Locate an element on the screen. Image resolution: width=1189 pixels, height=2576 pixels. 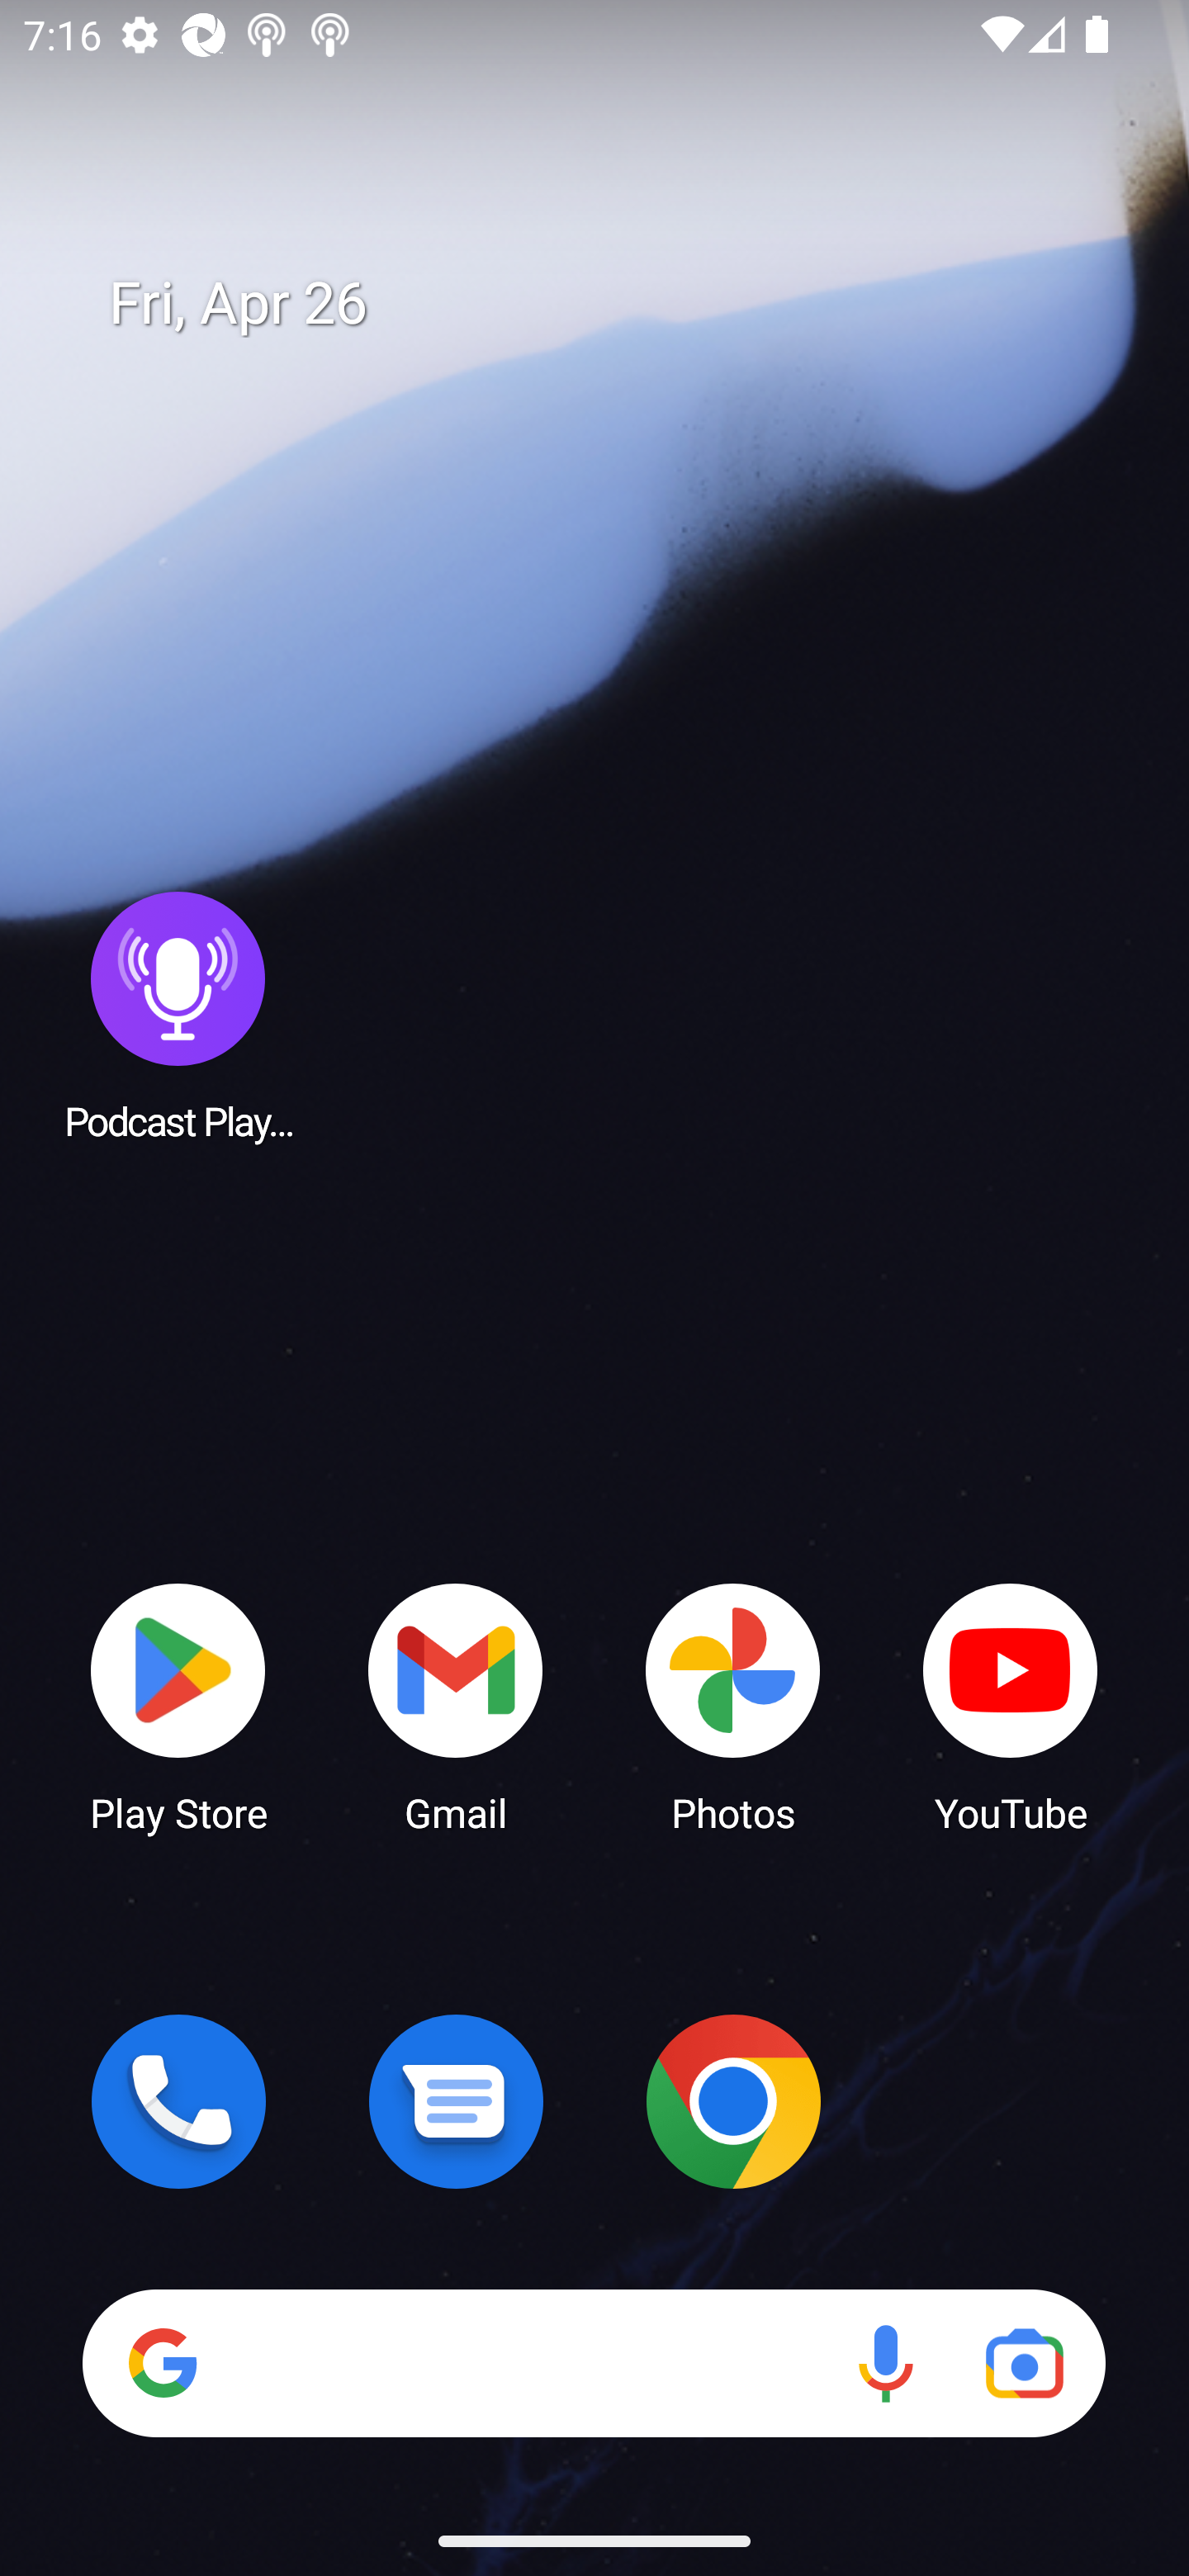
Fri, Apr 26 is located at coordinates (618, 304).